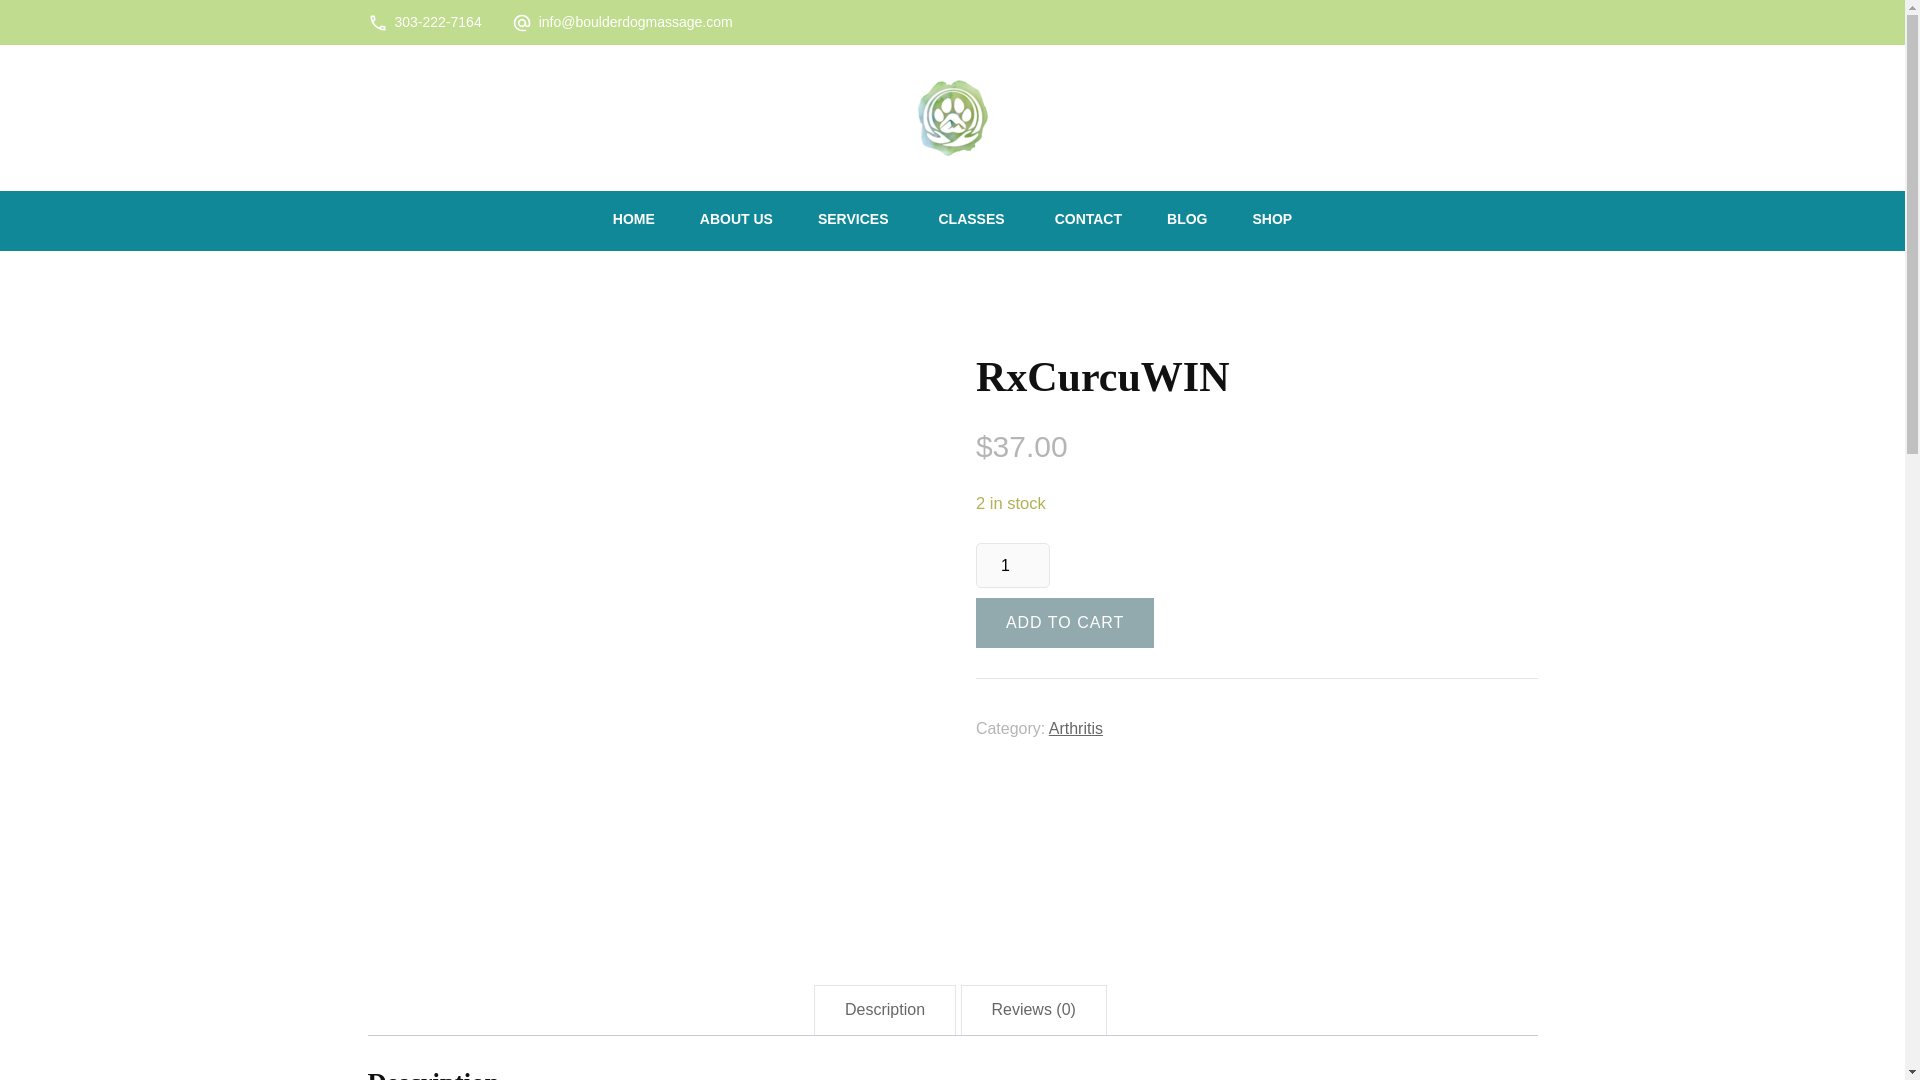 The width and height of the screenshot is (1920, 1080). I want to click on CLASSES, so click(970, 220).